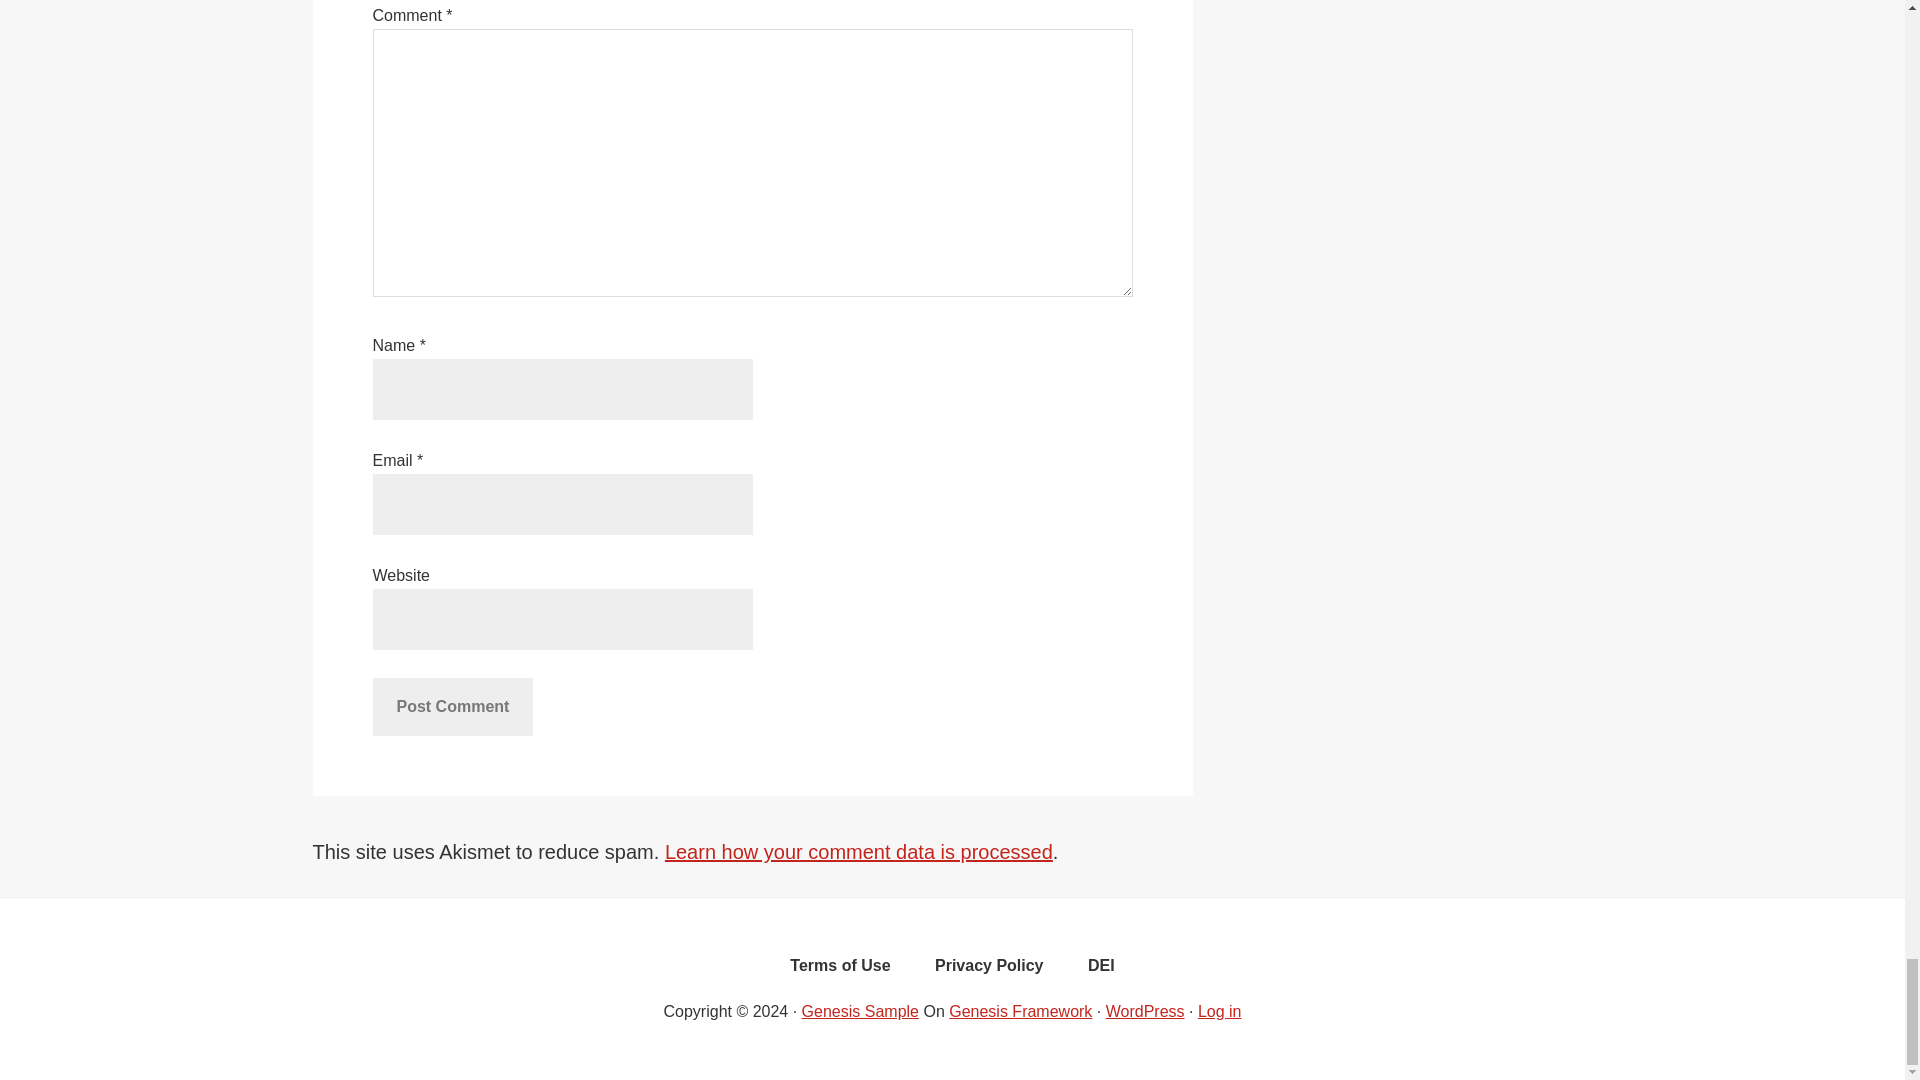  What do you see at coordinates (860, 1011) in the screenshot?
I see `Genesis Sample` at bounding box center [860, 1011].